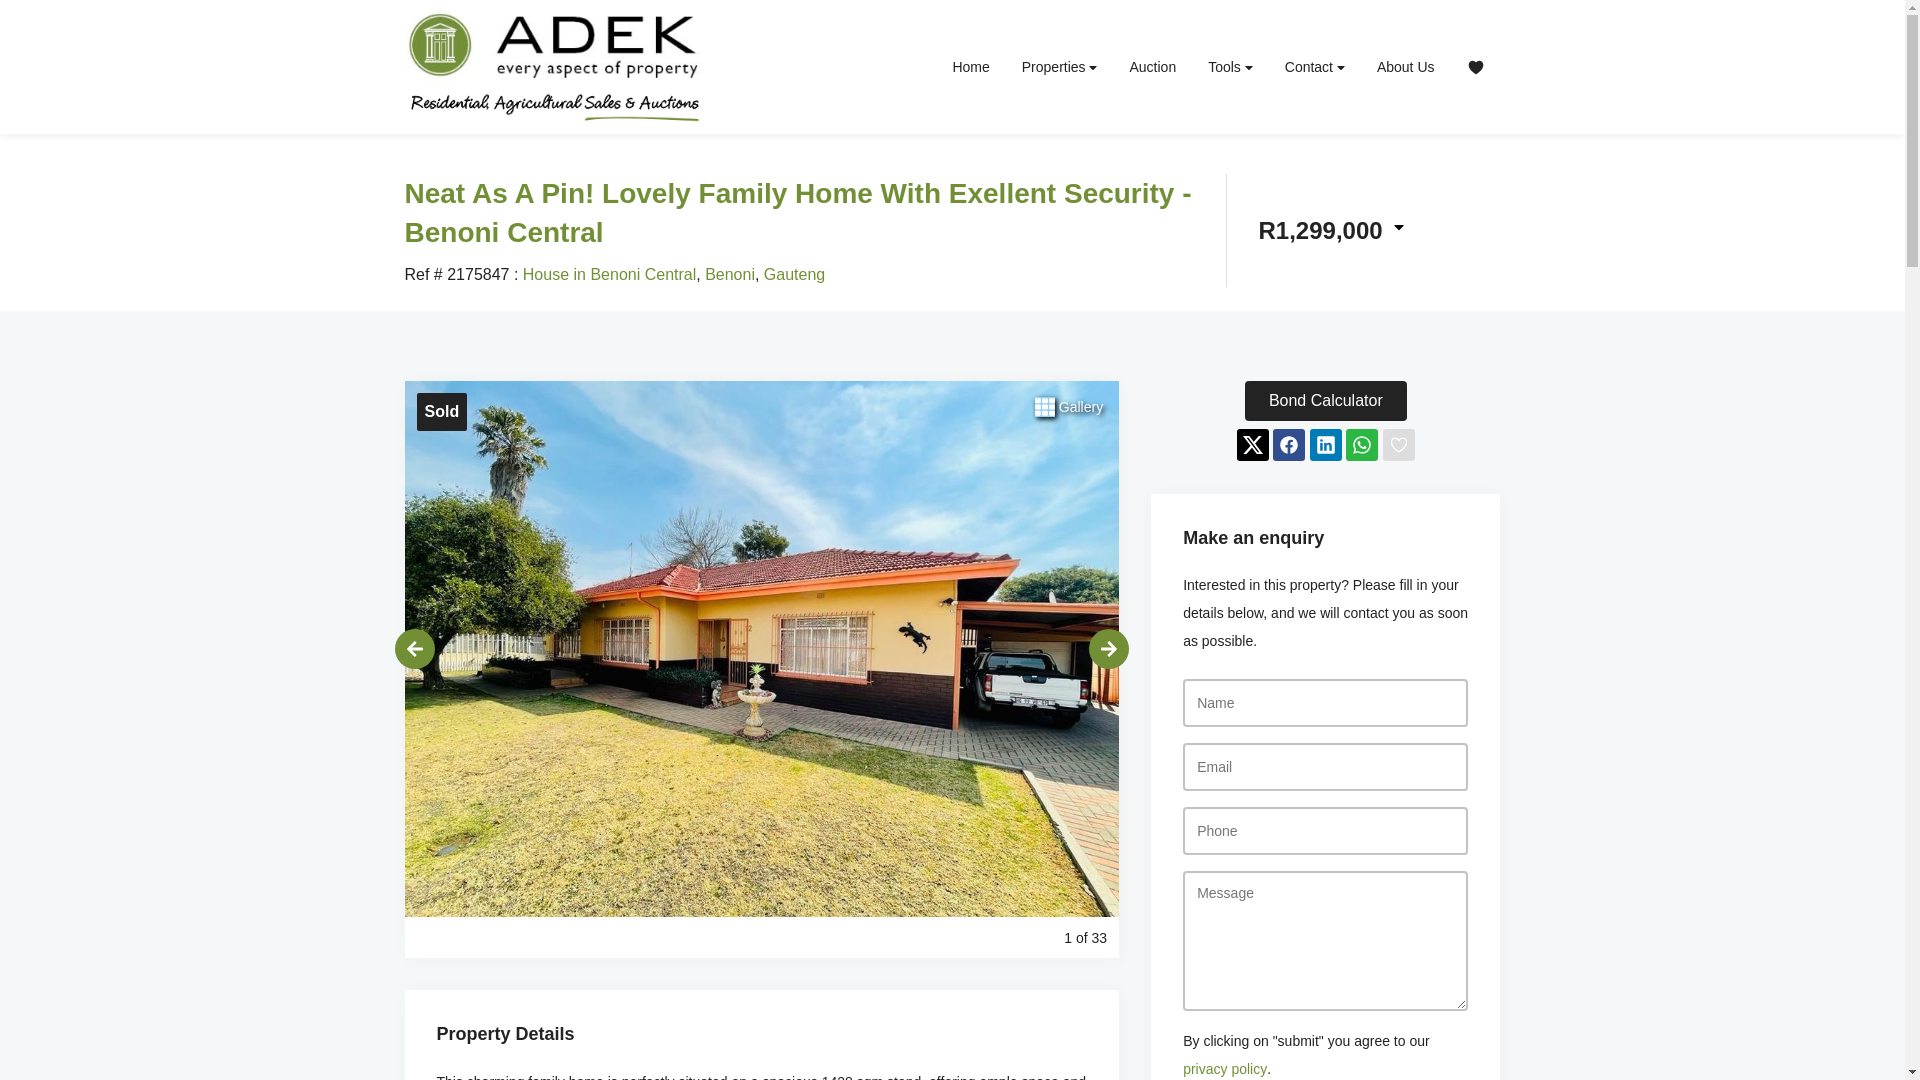  Describe the element at coordinates (1398, 444) in the screenshot. I see `Add this property to your favourites` at that location.